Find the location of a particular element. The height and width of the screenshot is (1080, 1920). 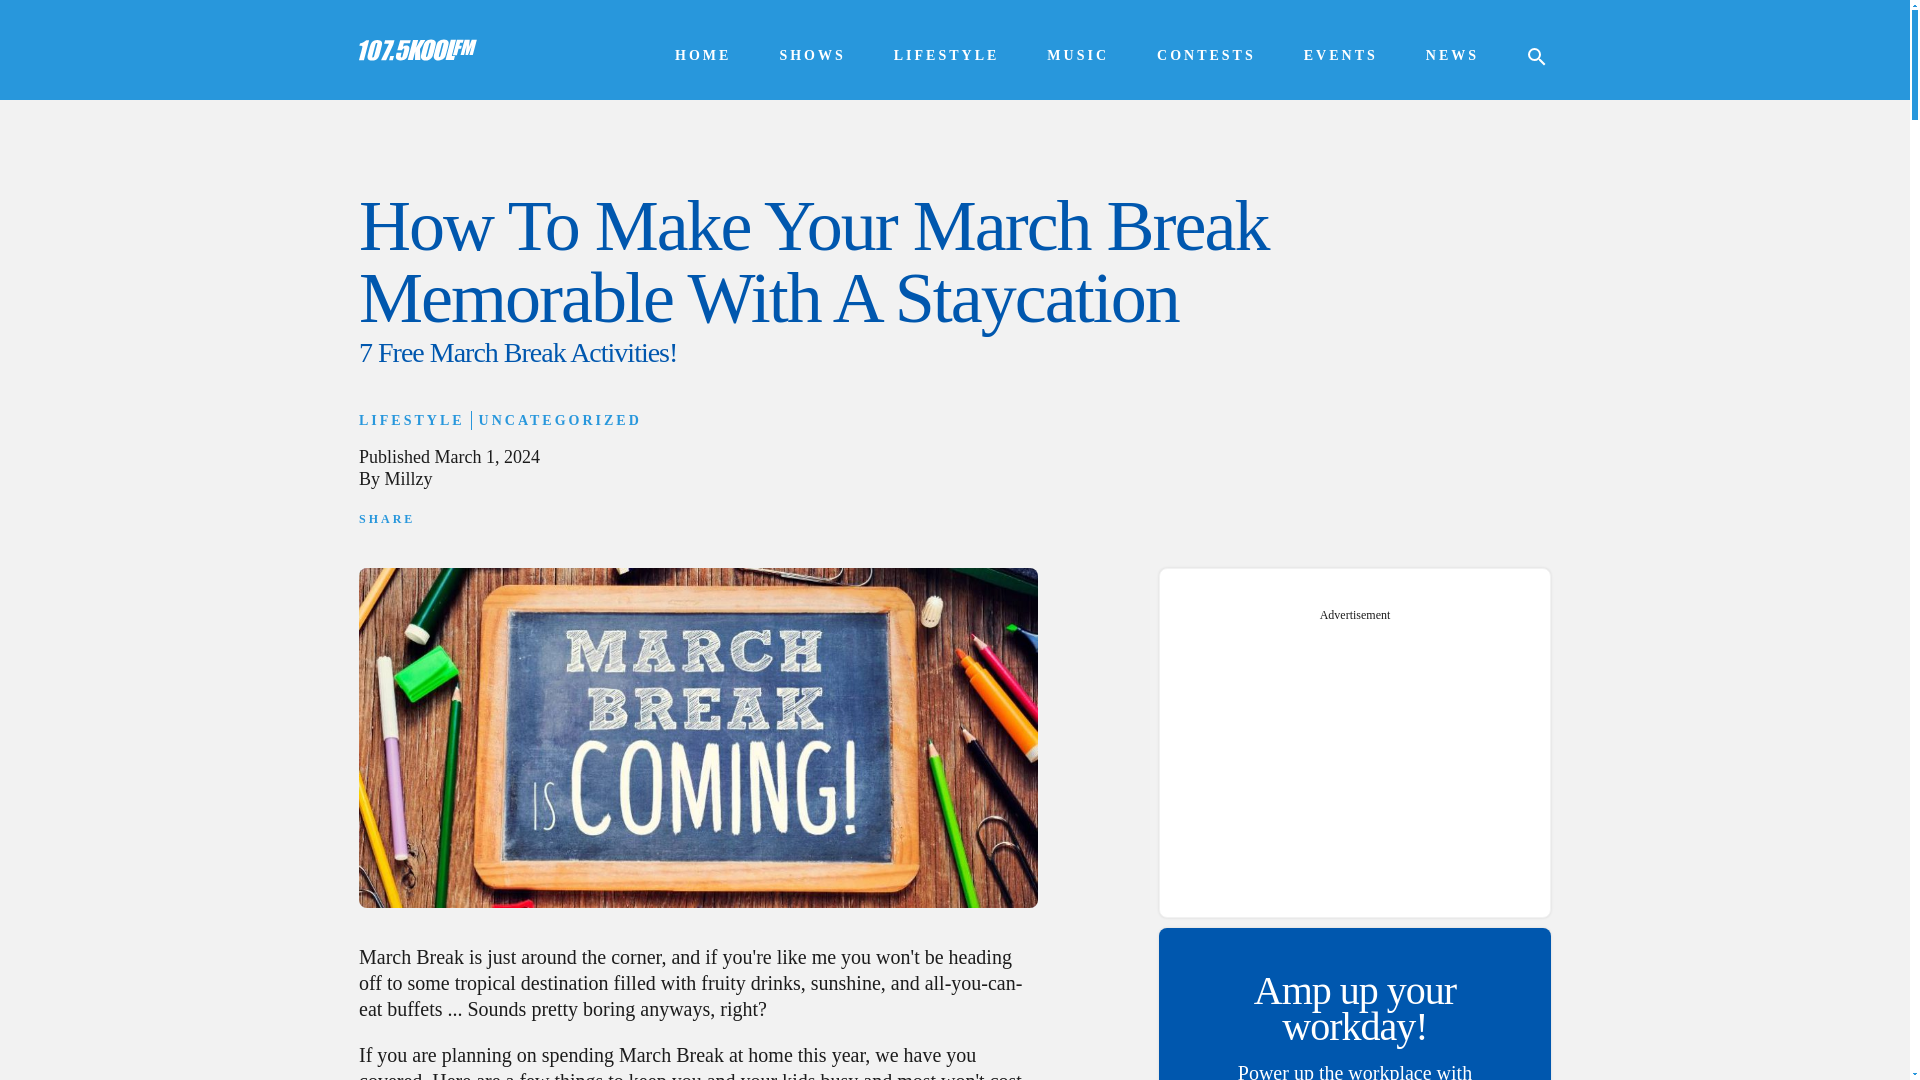

View all posts in Uncategorized is located at coordinates (560, 420).